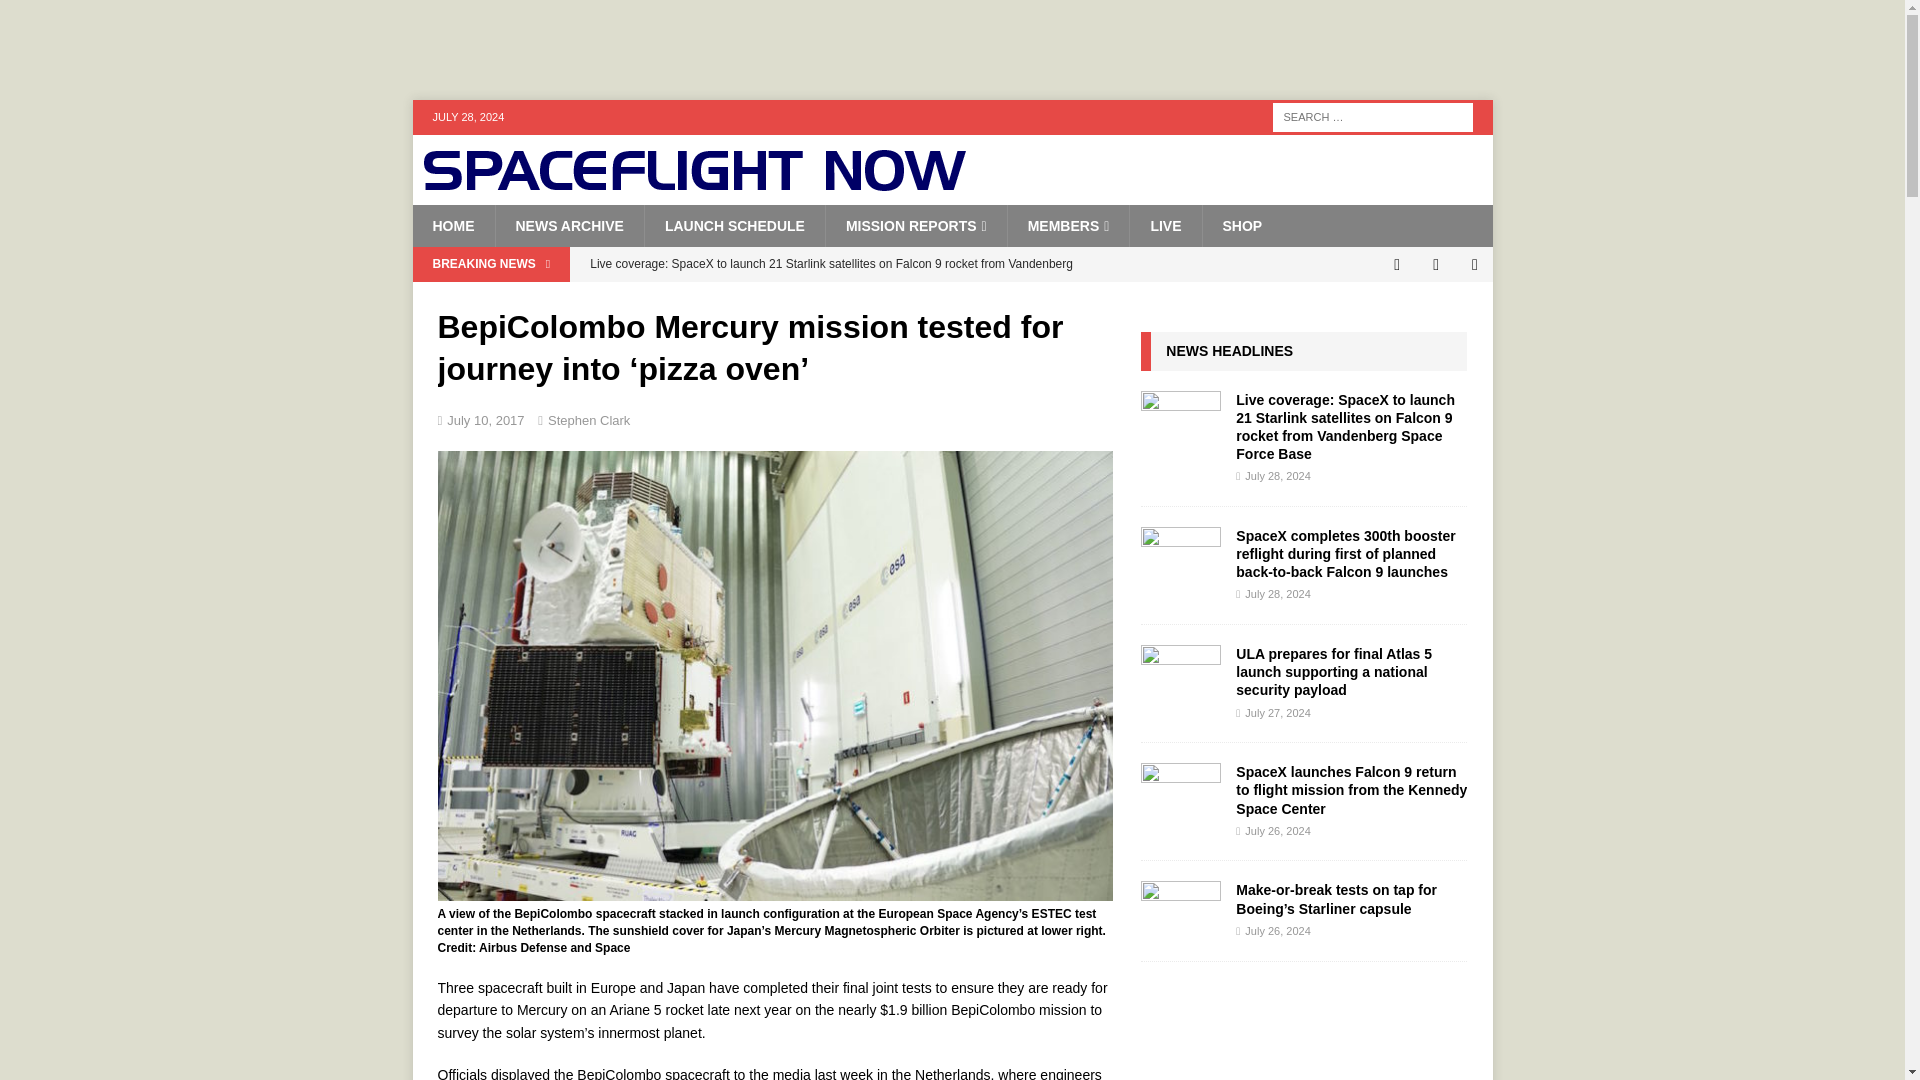  I want to click on HOME, so click(452, 226).